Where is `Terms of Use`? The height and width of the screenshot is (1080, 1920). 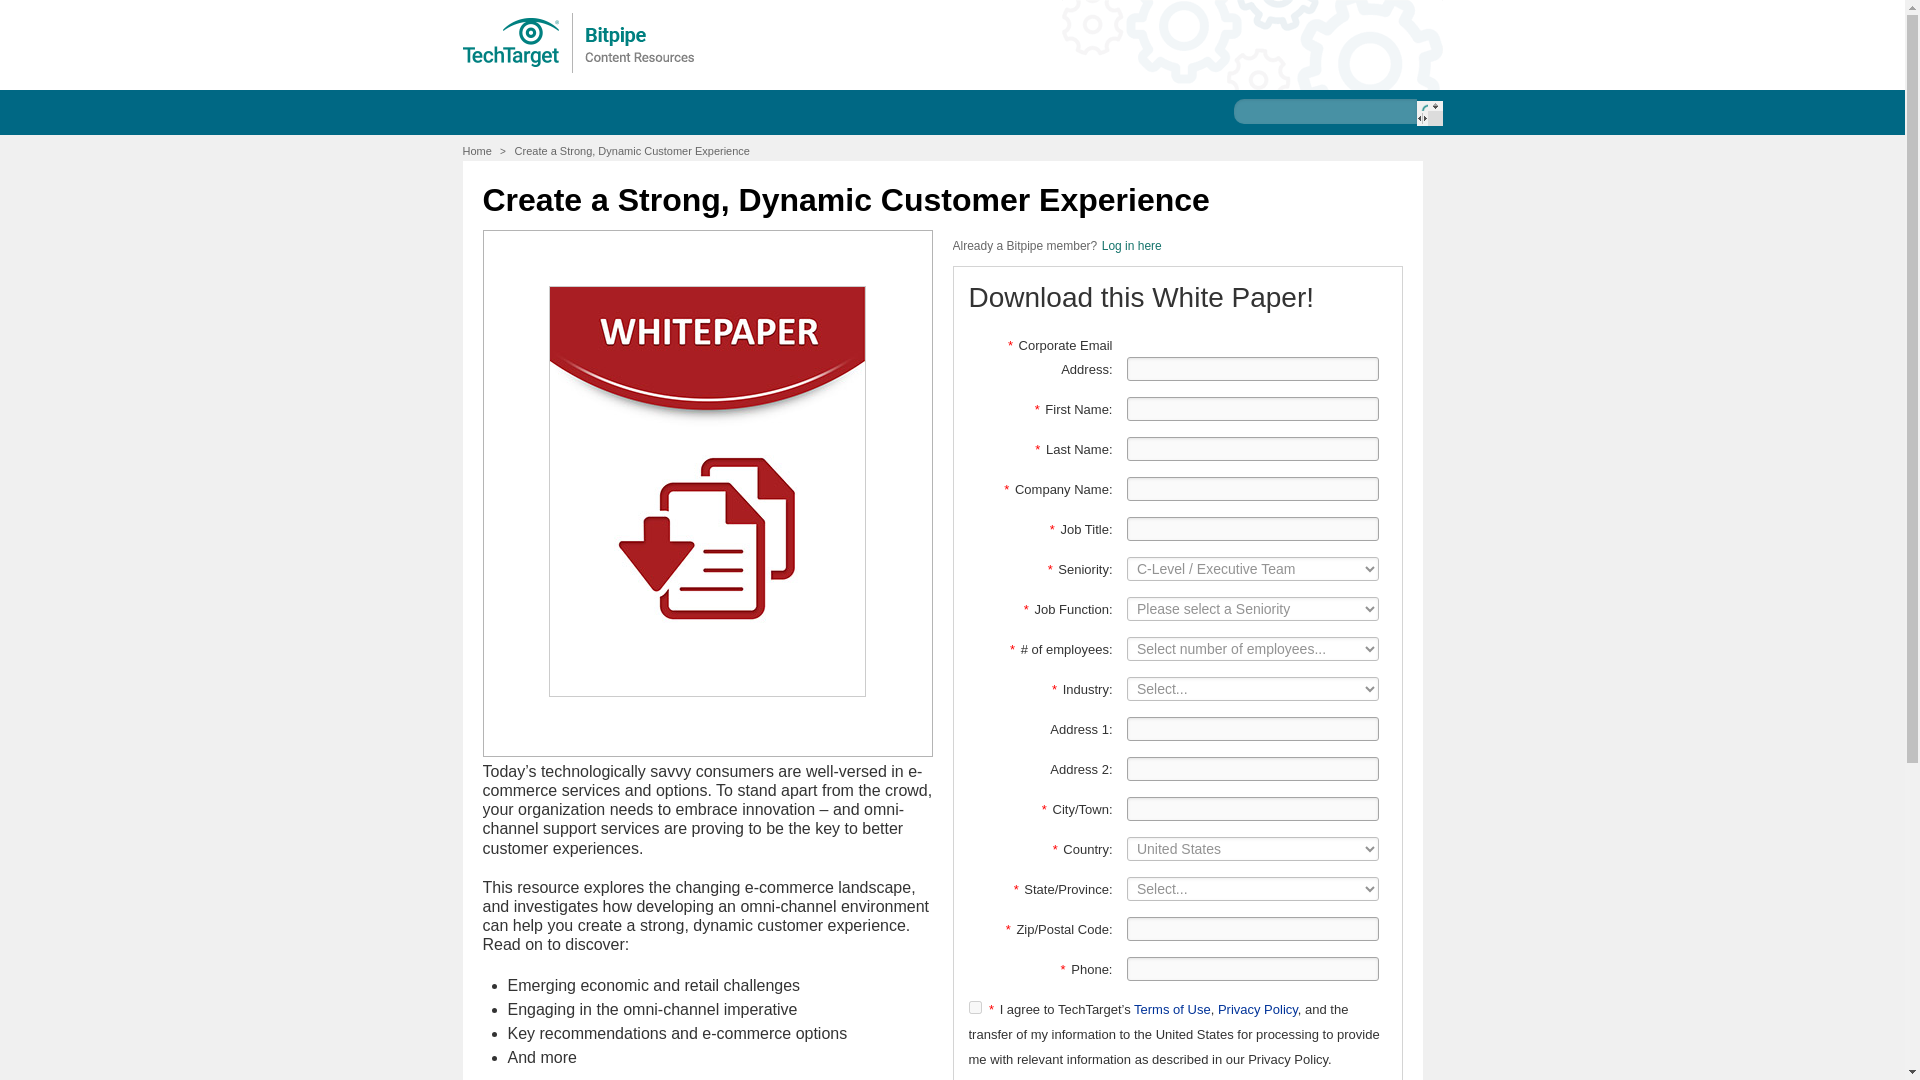 Terms of Use is located at coordinates (1172, 1010).